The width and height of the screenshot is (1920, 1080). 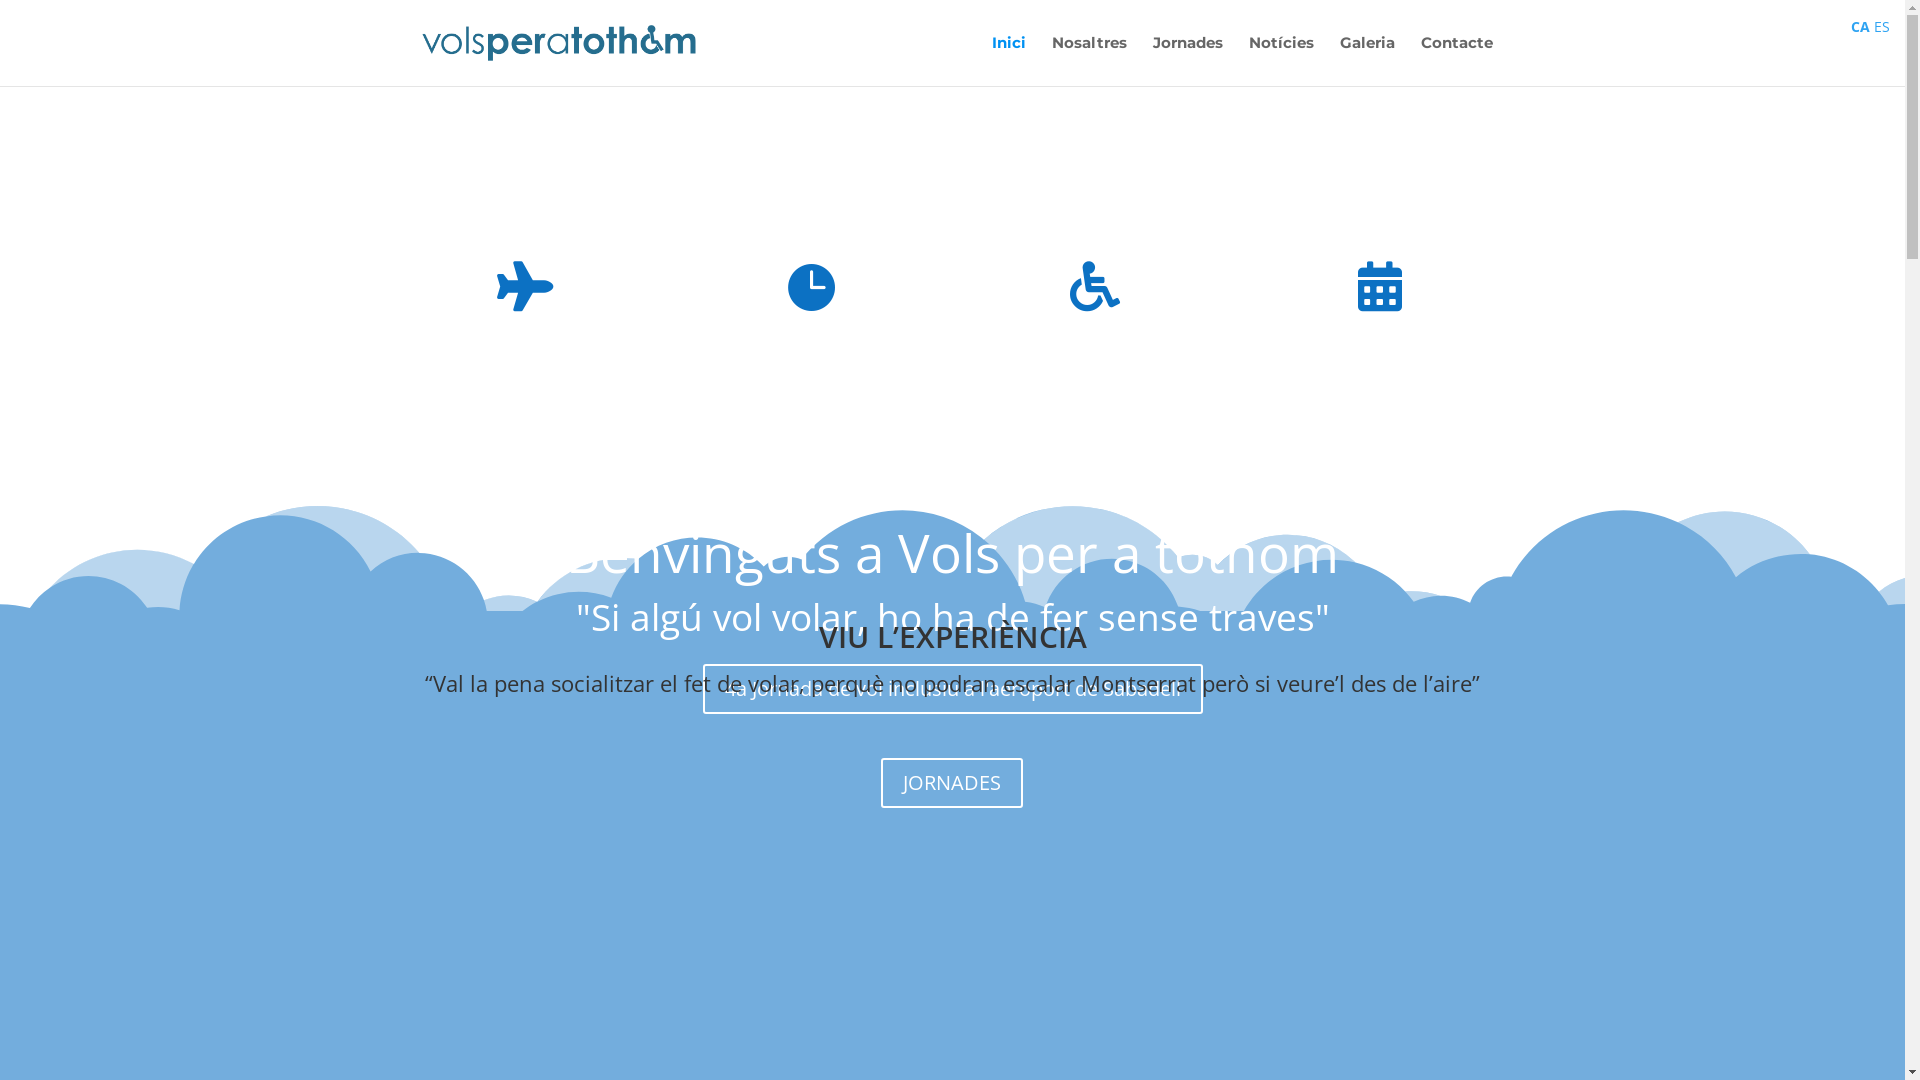 I want to click on ES, so click(x=1882, y=26).